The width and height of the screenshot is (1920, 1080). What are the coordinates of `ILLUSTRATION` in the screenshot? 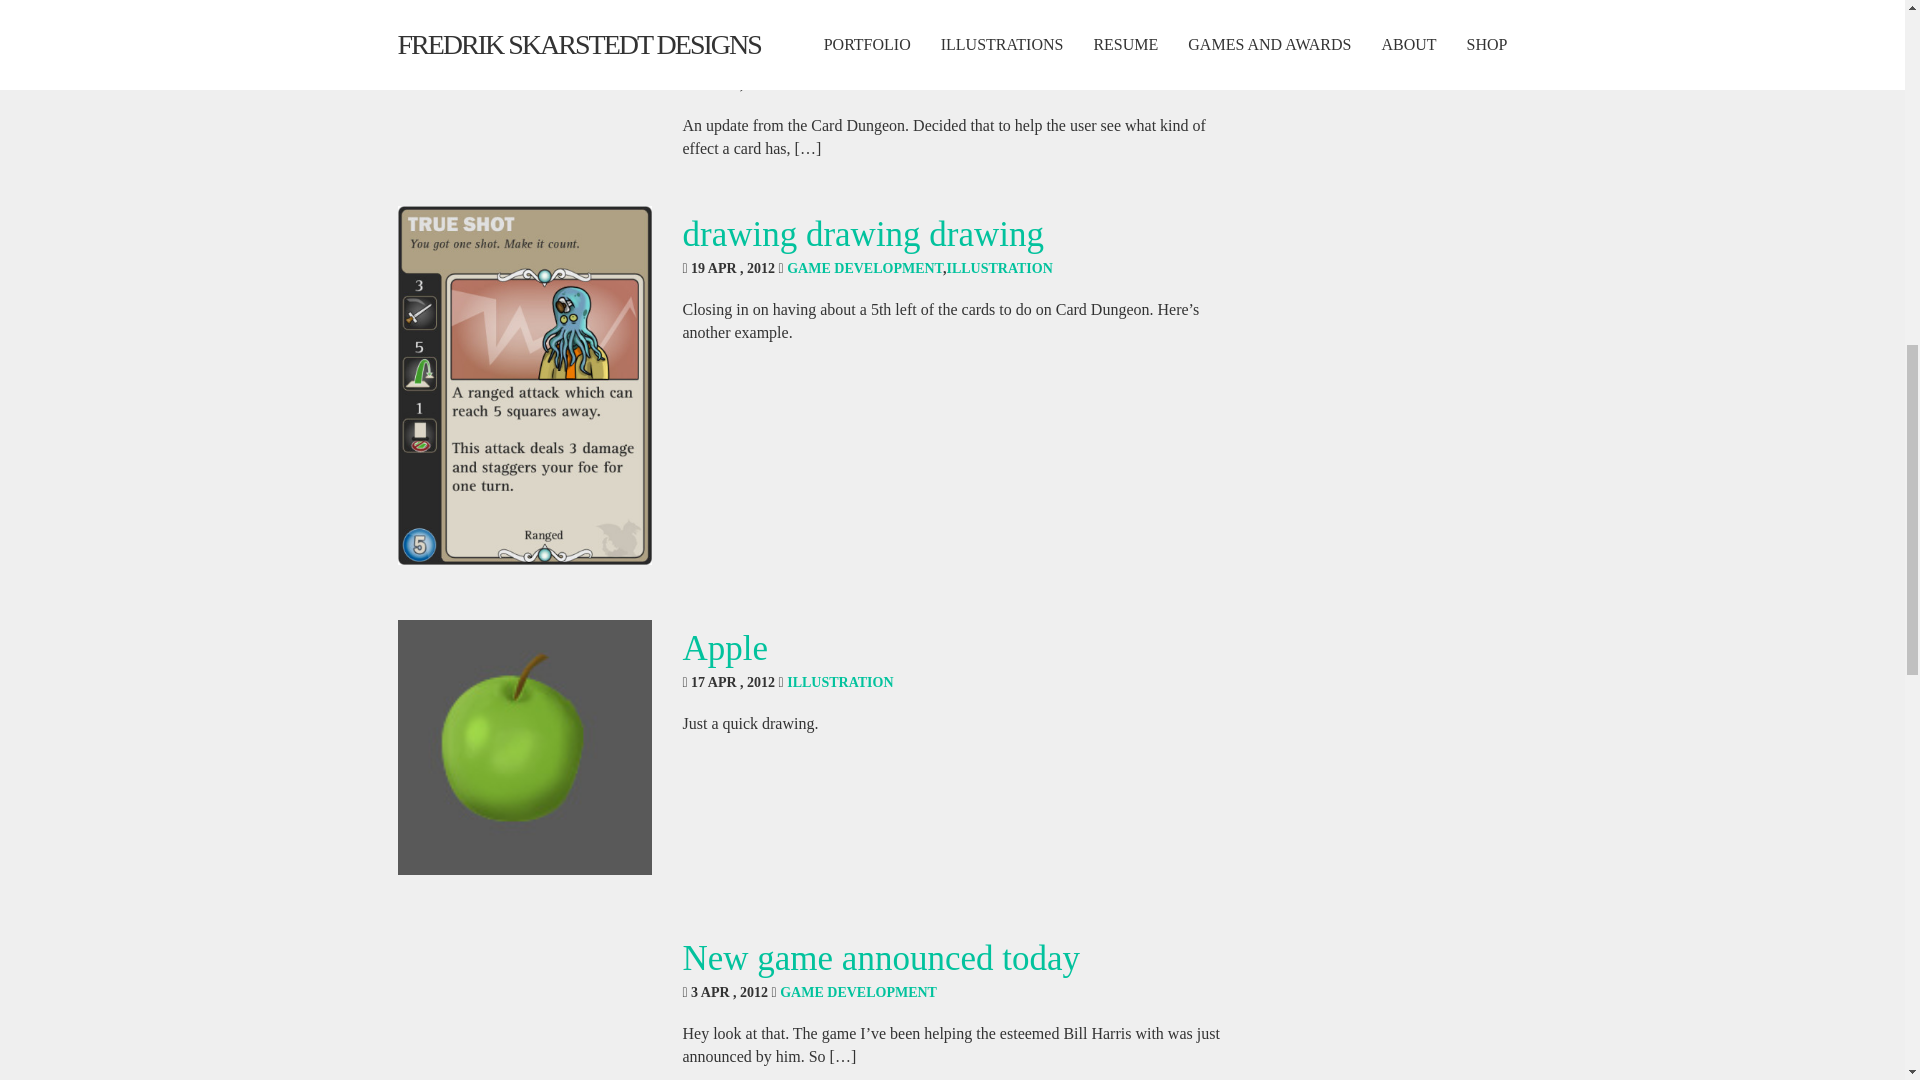 It's located at (999, 268).